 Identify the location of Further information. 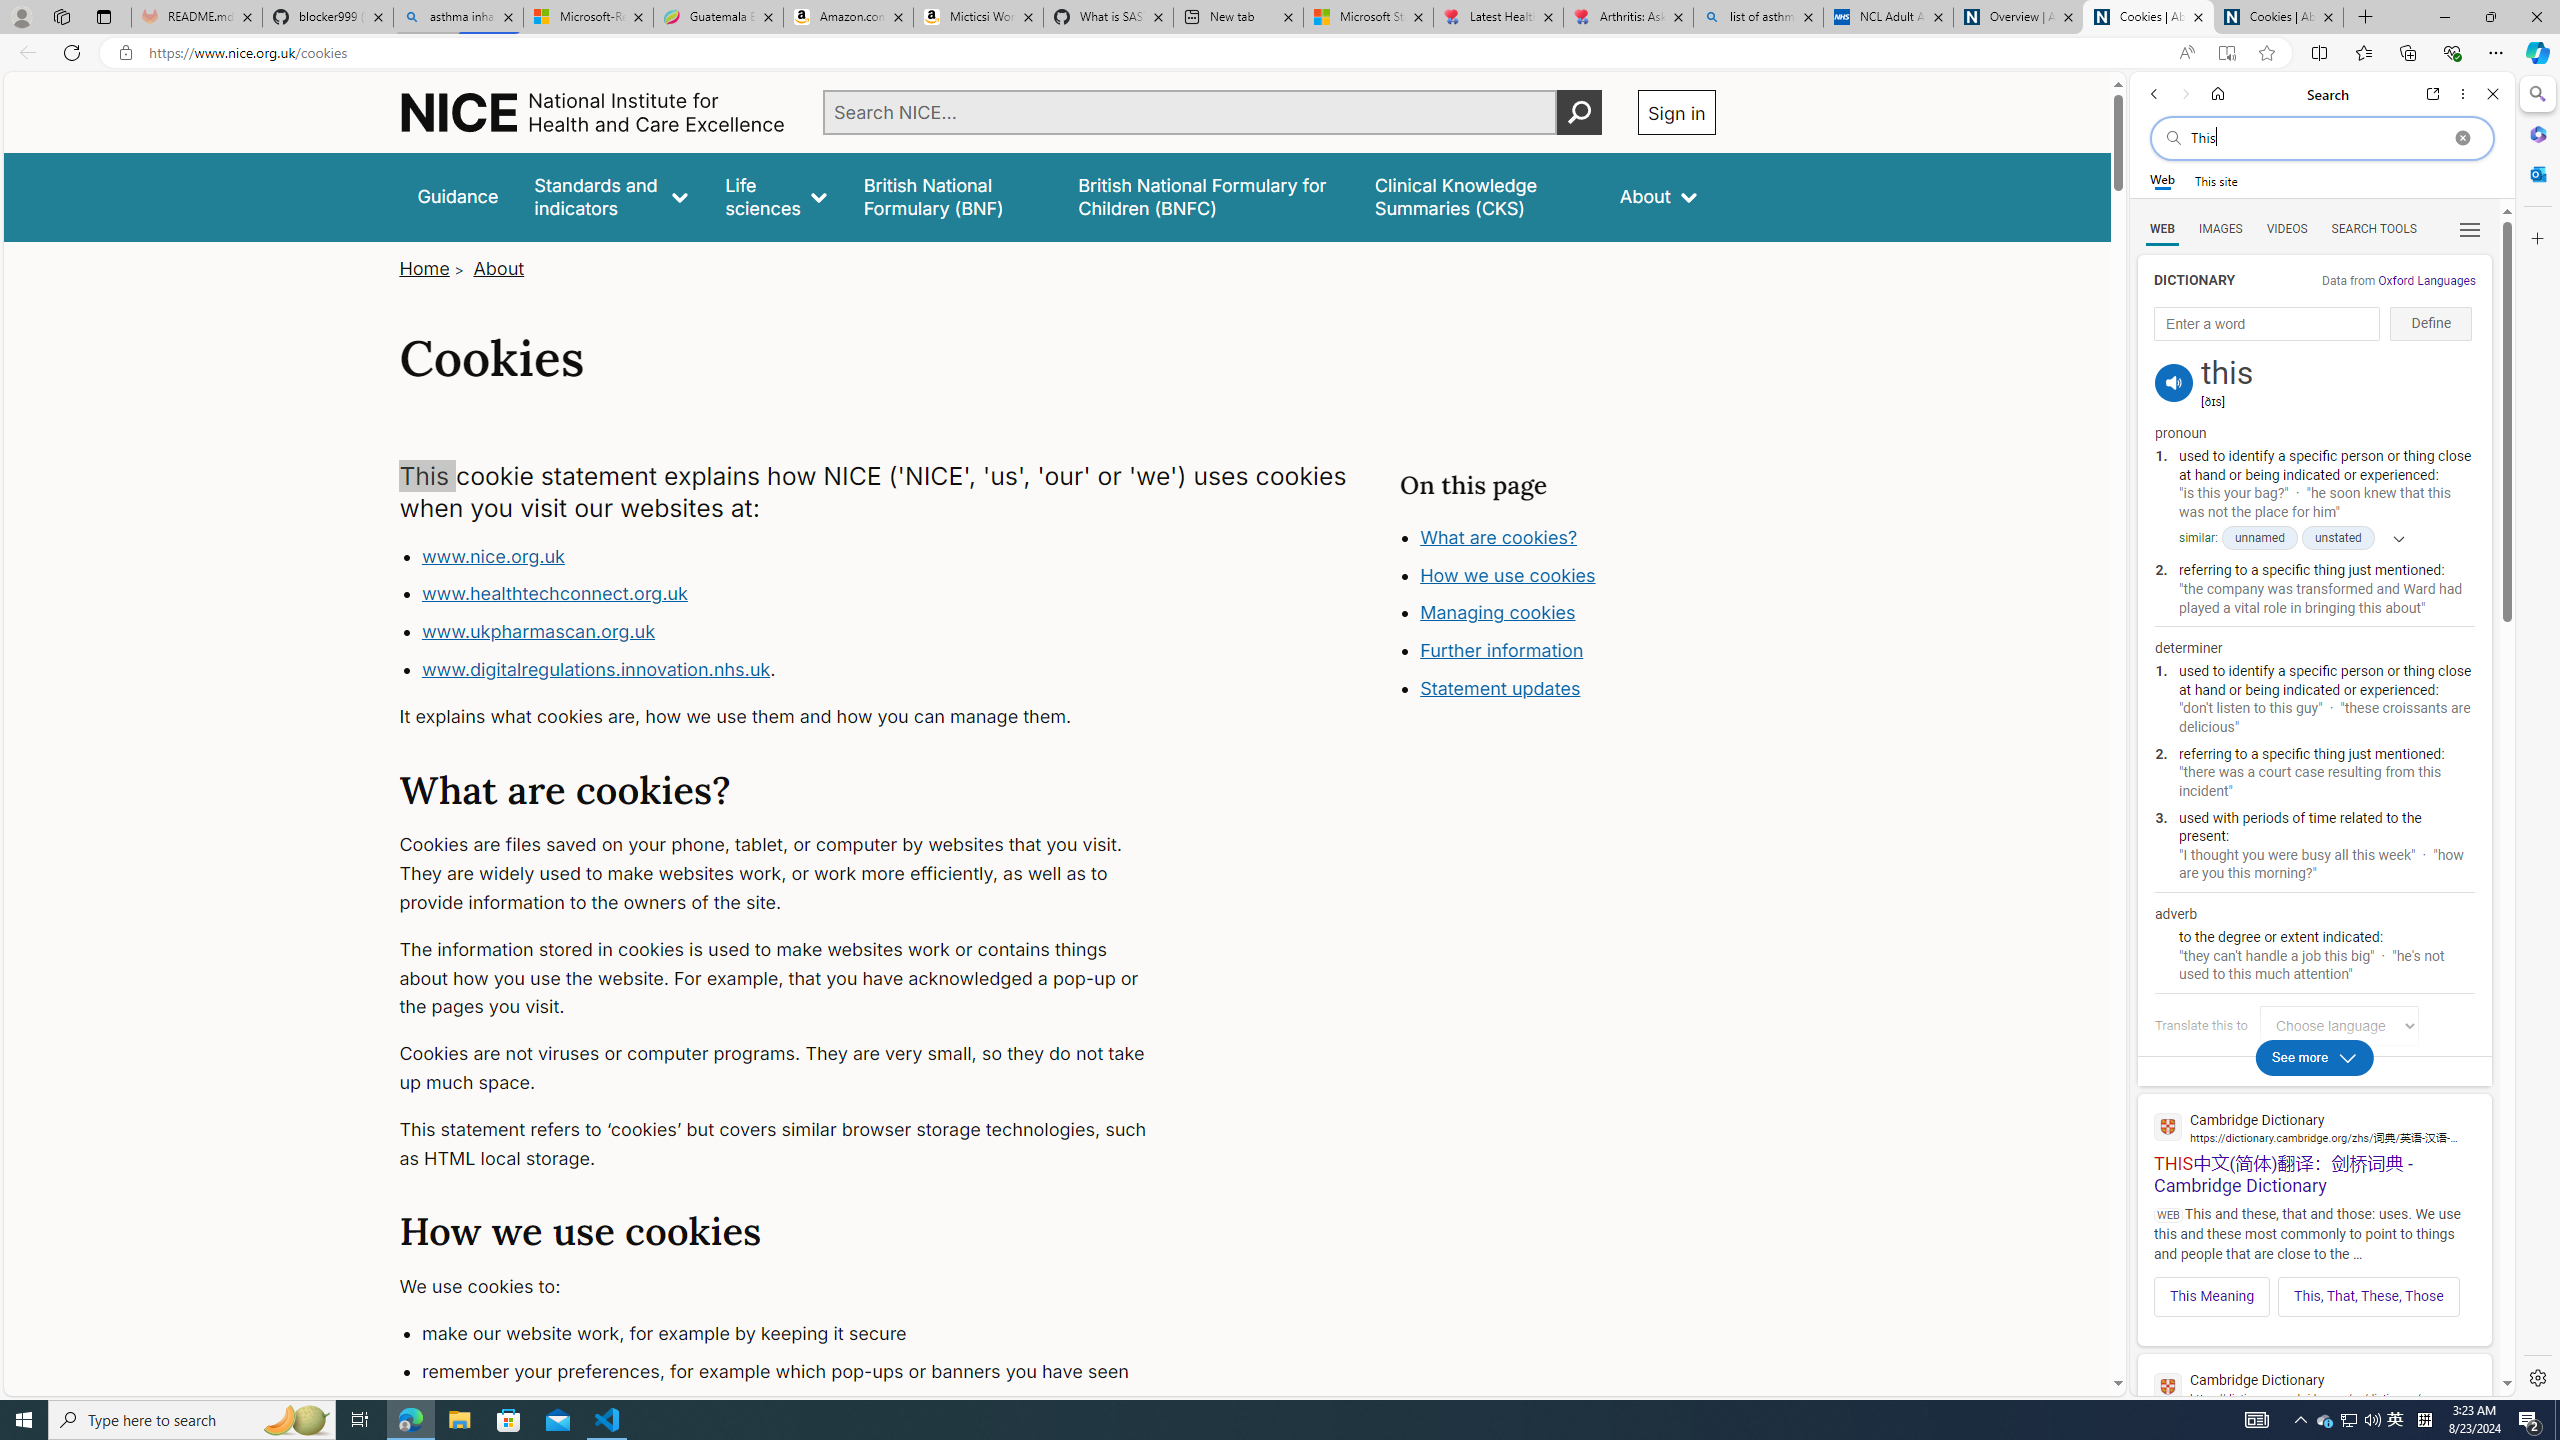
(1502, 650).